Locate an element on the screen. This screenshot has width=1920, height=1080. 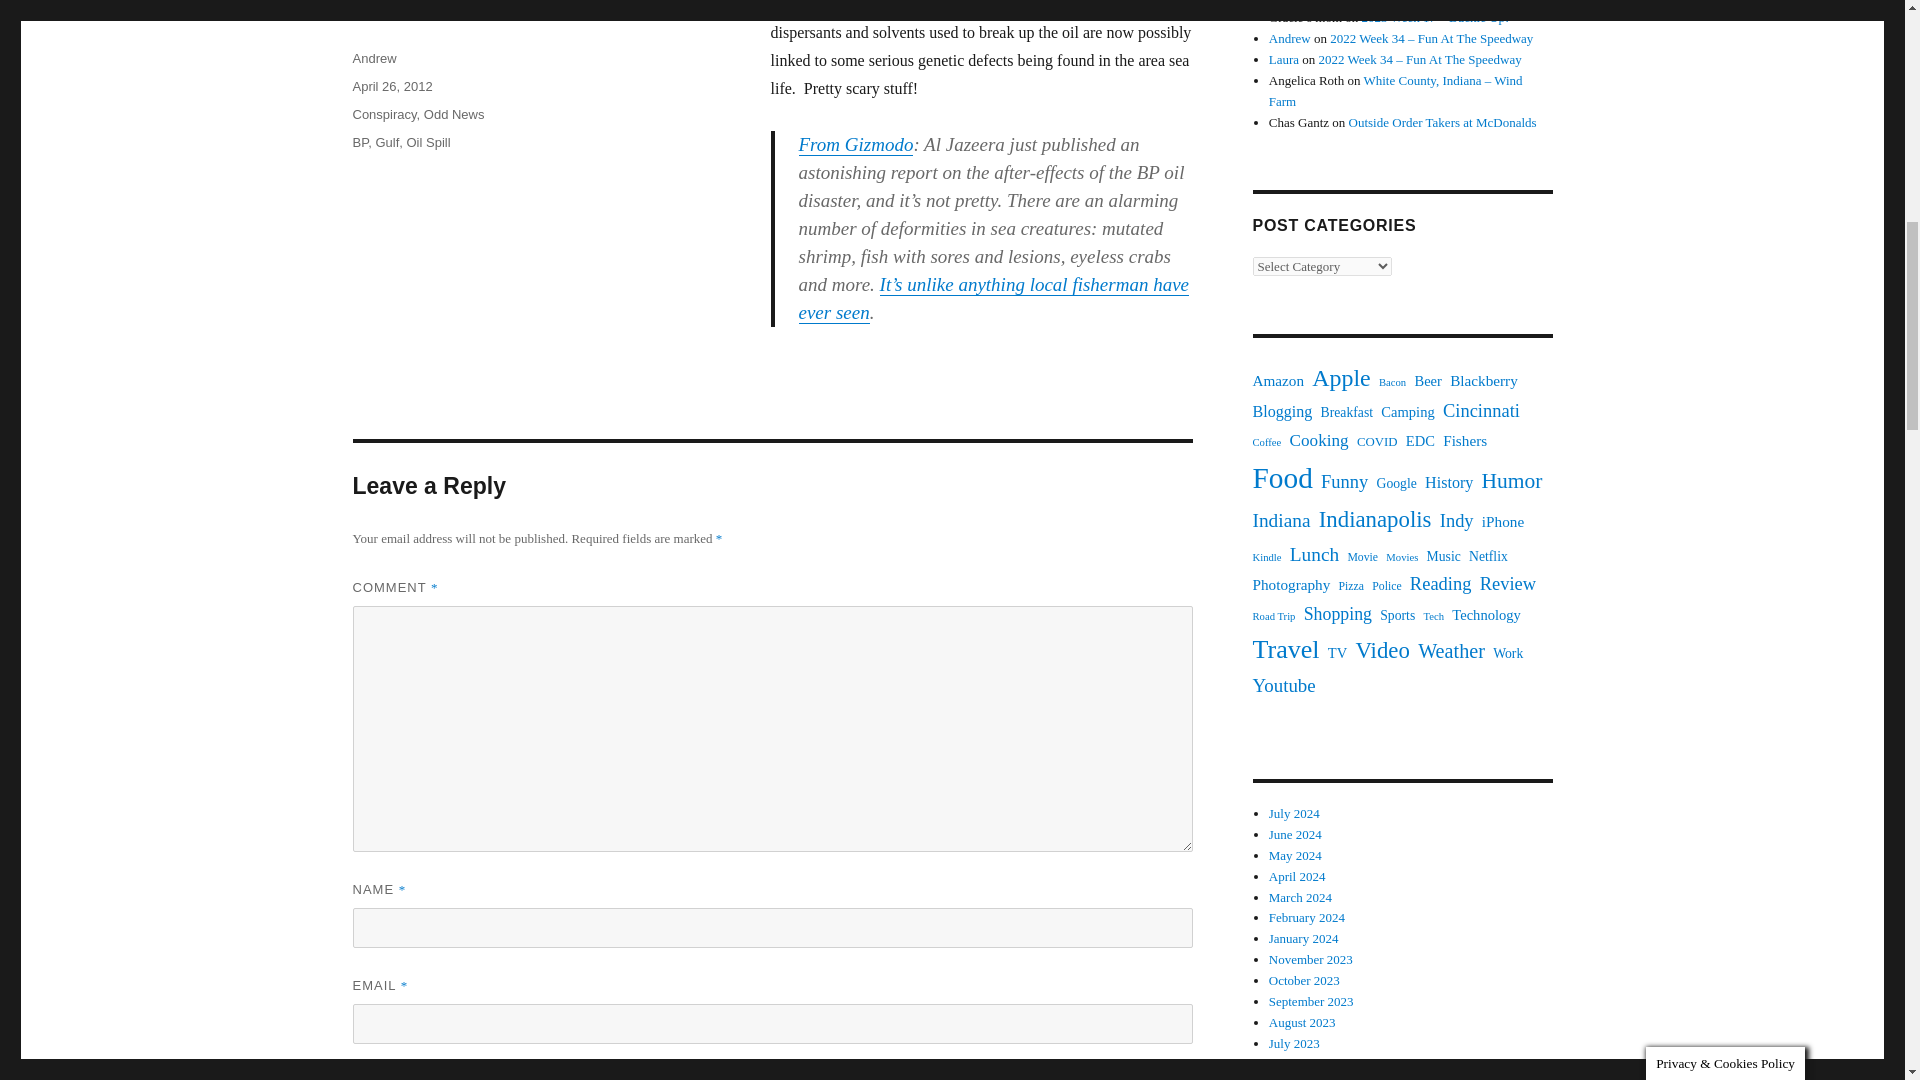
Outside Order Takers at McDonalds is located at coordinates (1443, 122).